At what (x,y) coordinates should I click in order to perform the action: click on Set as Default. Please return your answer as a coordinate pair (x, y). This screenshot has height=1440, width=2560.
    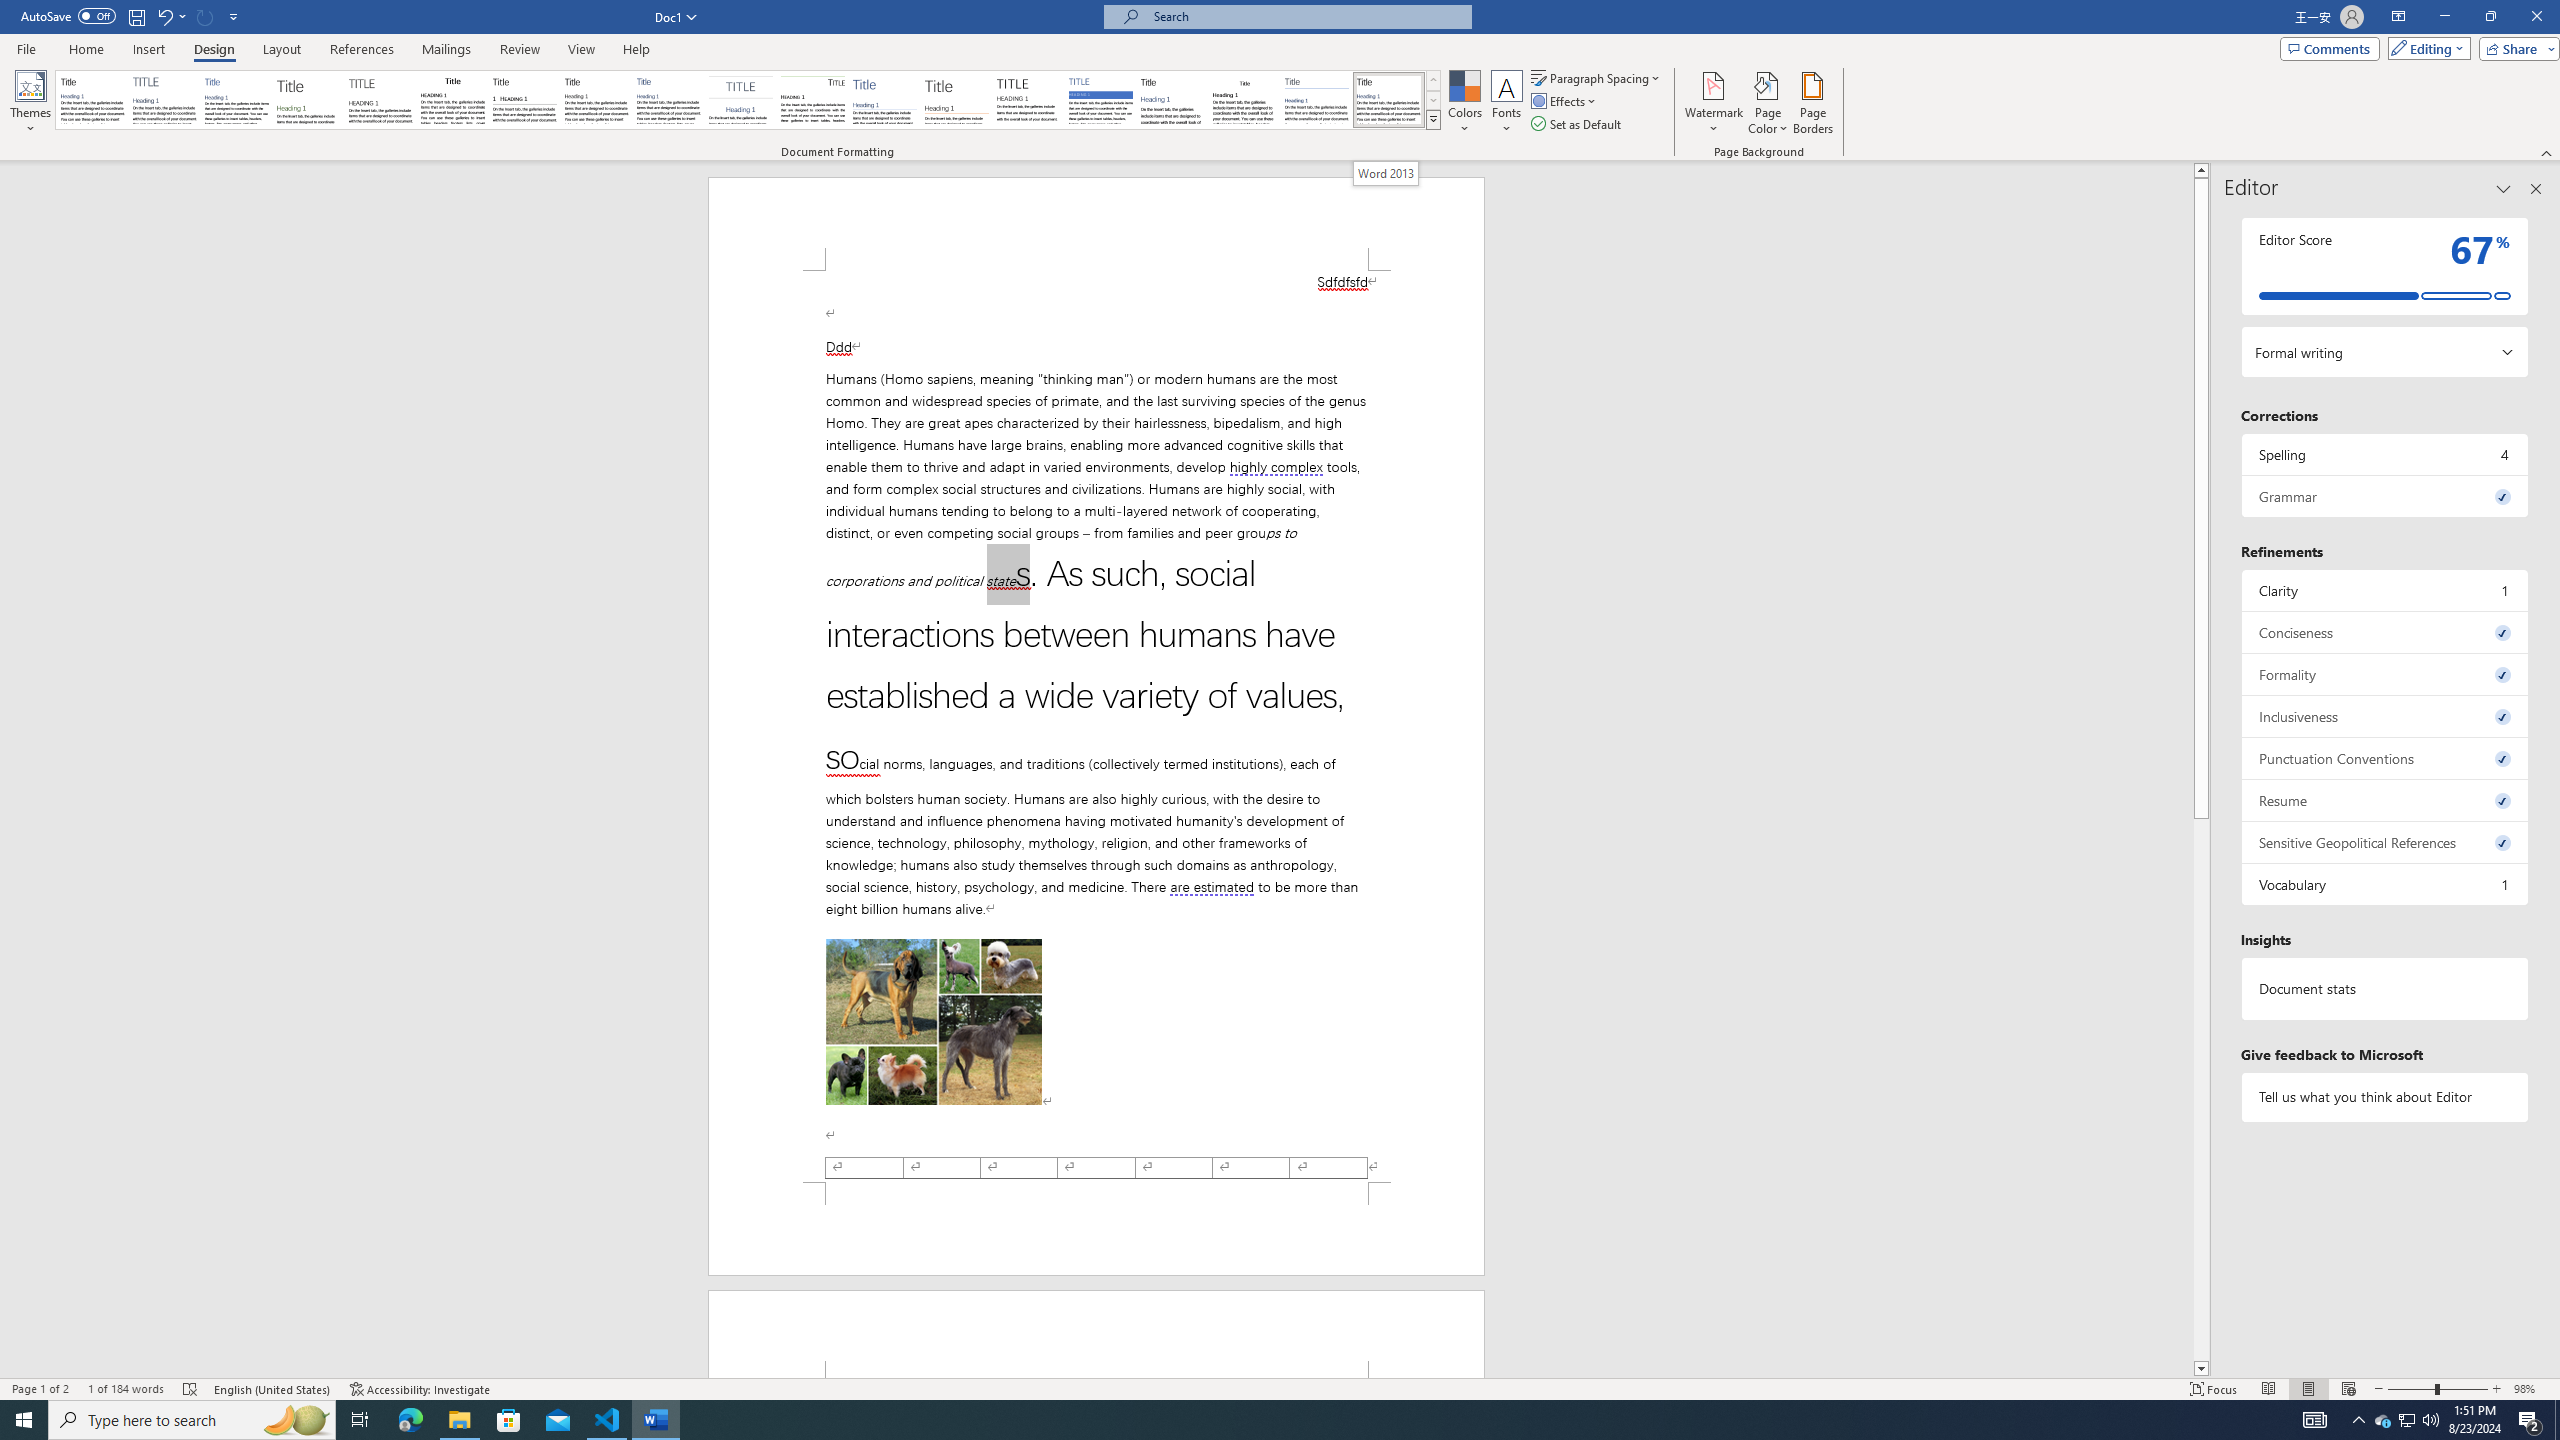
    Looking at the image, I should click on (1578, 124).